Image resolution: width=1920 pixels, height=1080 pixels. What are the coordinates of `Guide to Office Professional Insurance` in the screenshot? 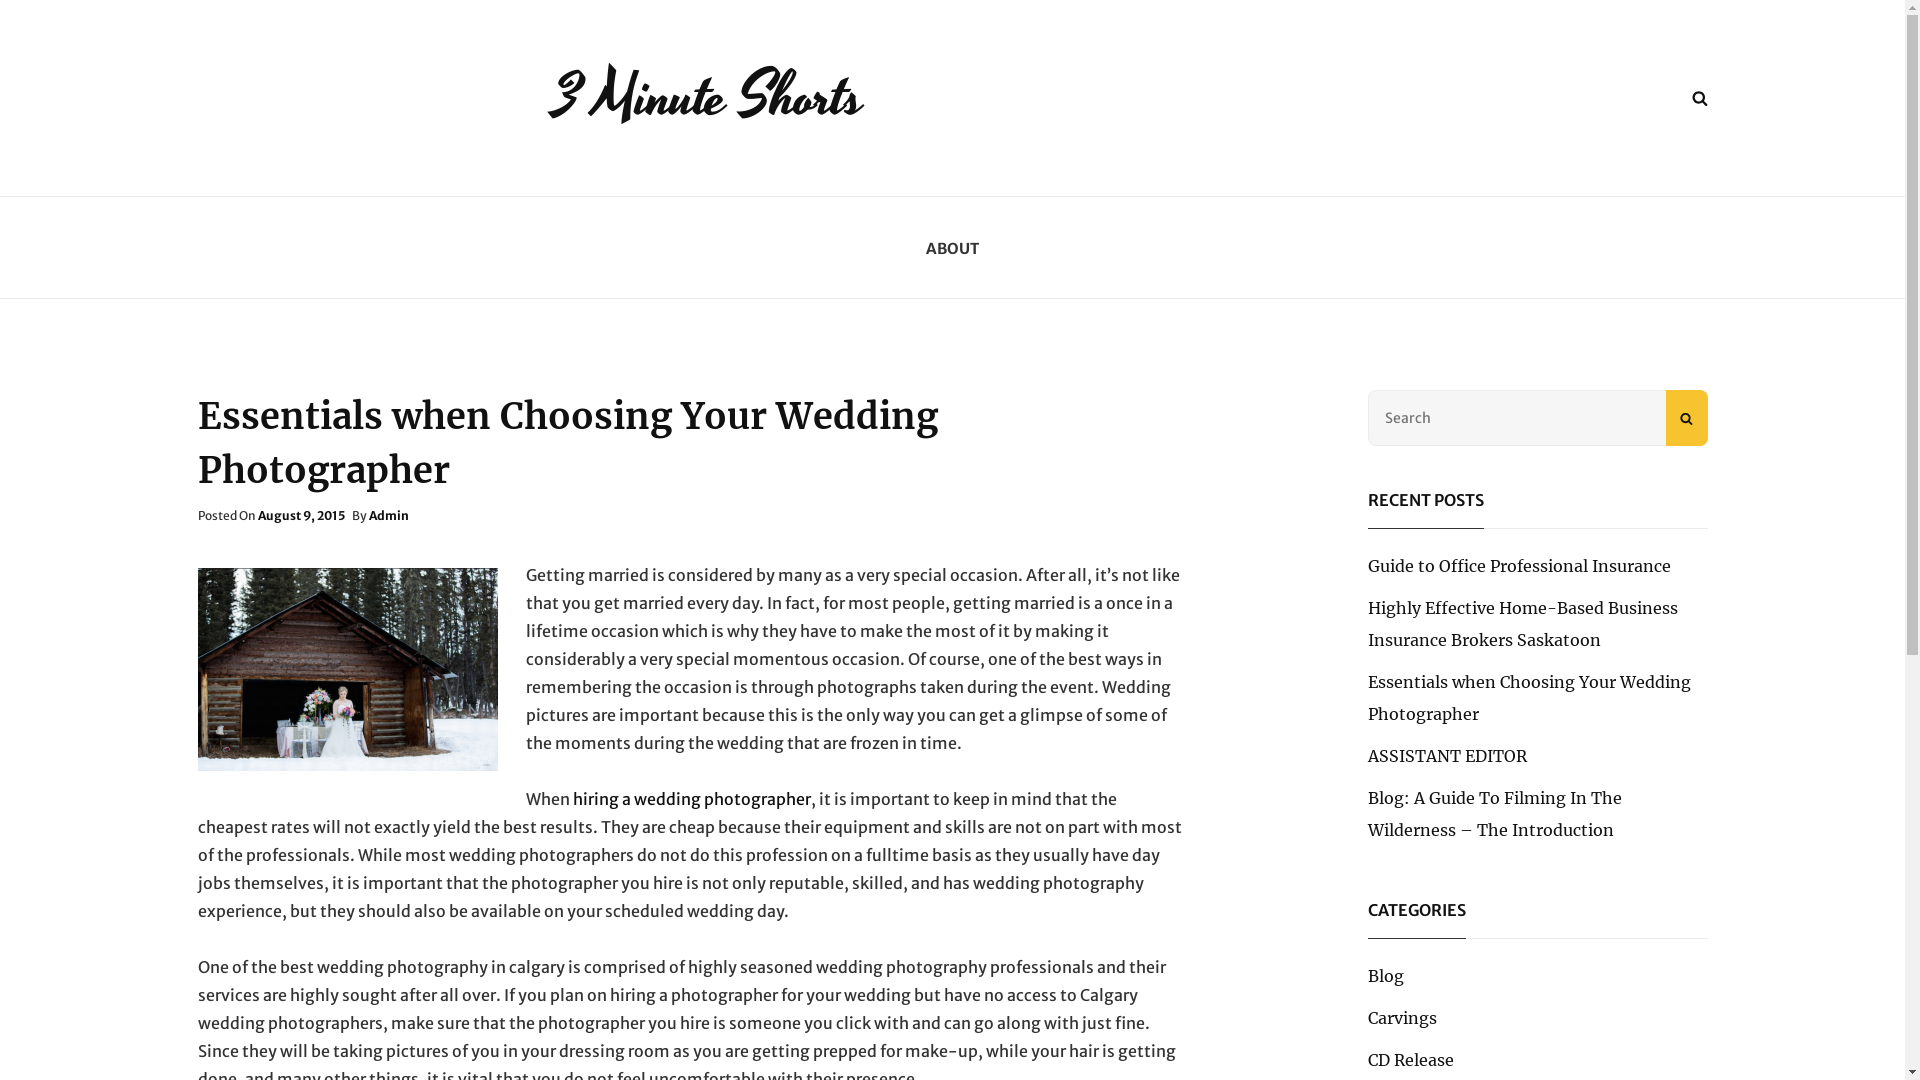 It's located at (1520, 566).